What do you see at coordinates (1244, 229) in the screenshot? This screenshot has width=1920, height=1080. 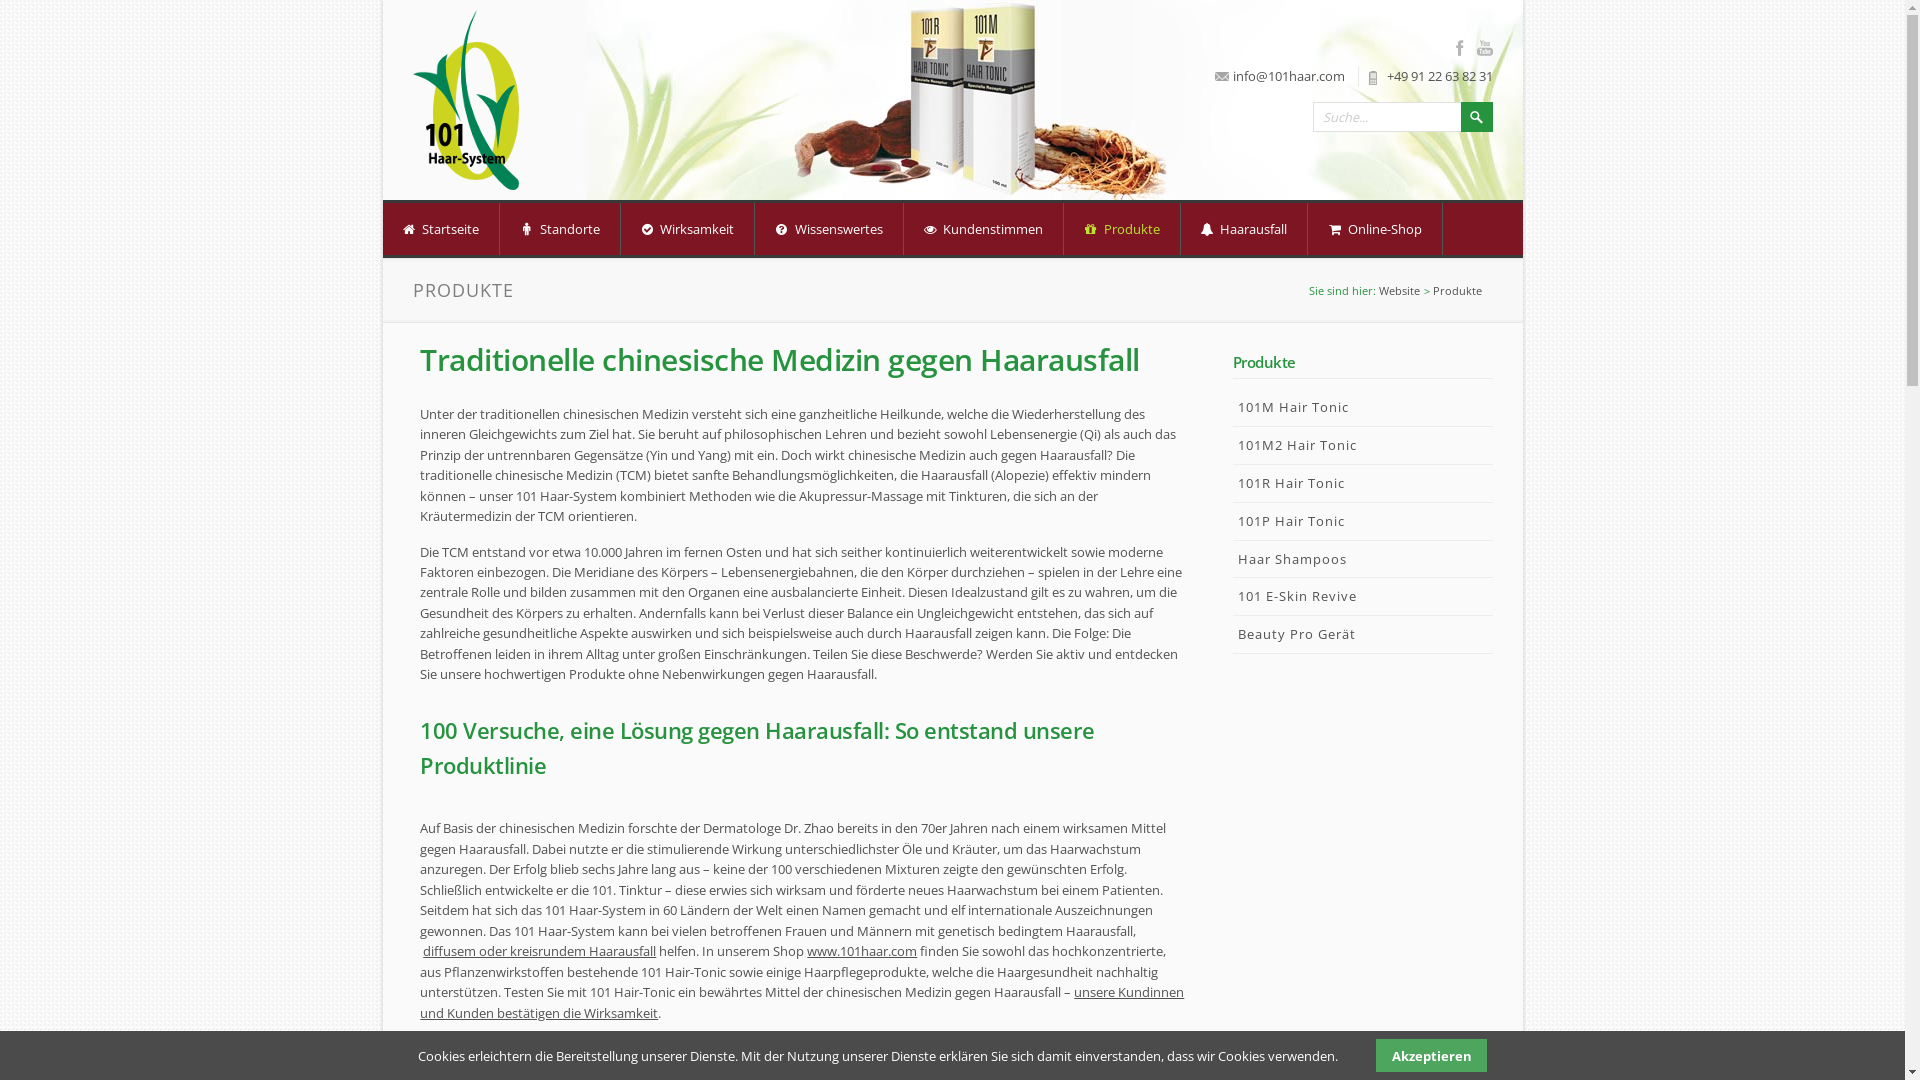 I see `Haarausfall` at bounding box center [1244, 229].